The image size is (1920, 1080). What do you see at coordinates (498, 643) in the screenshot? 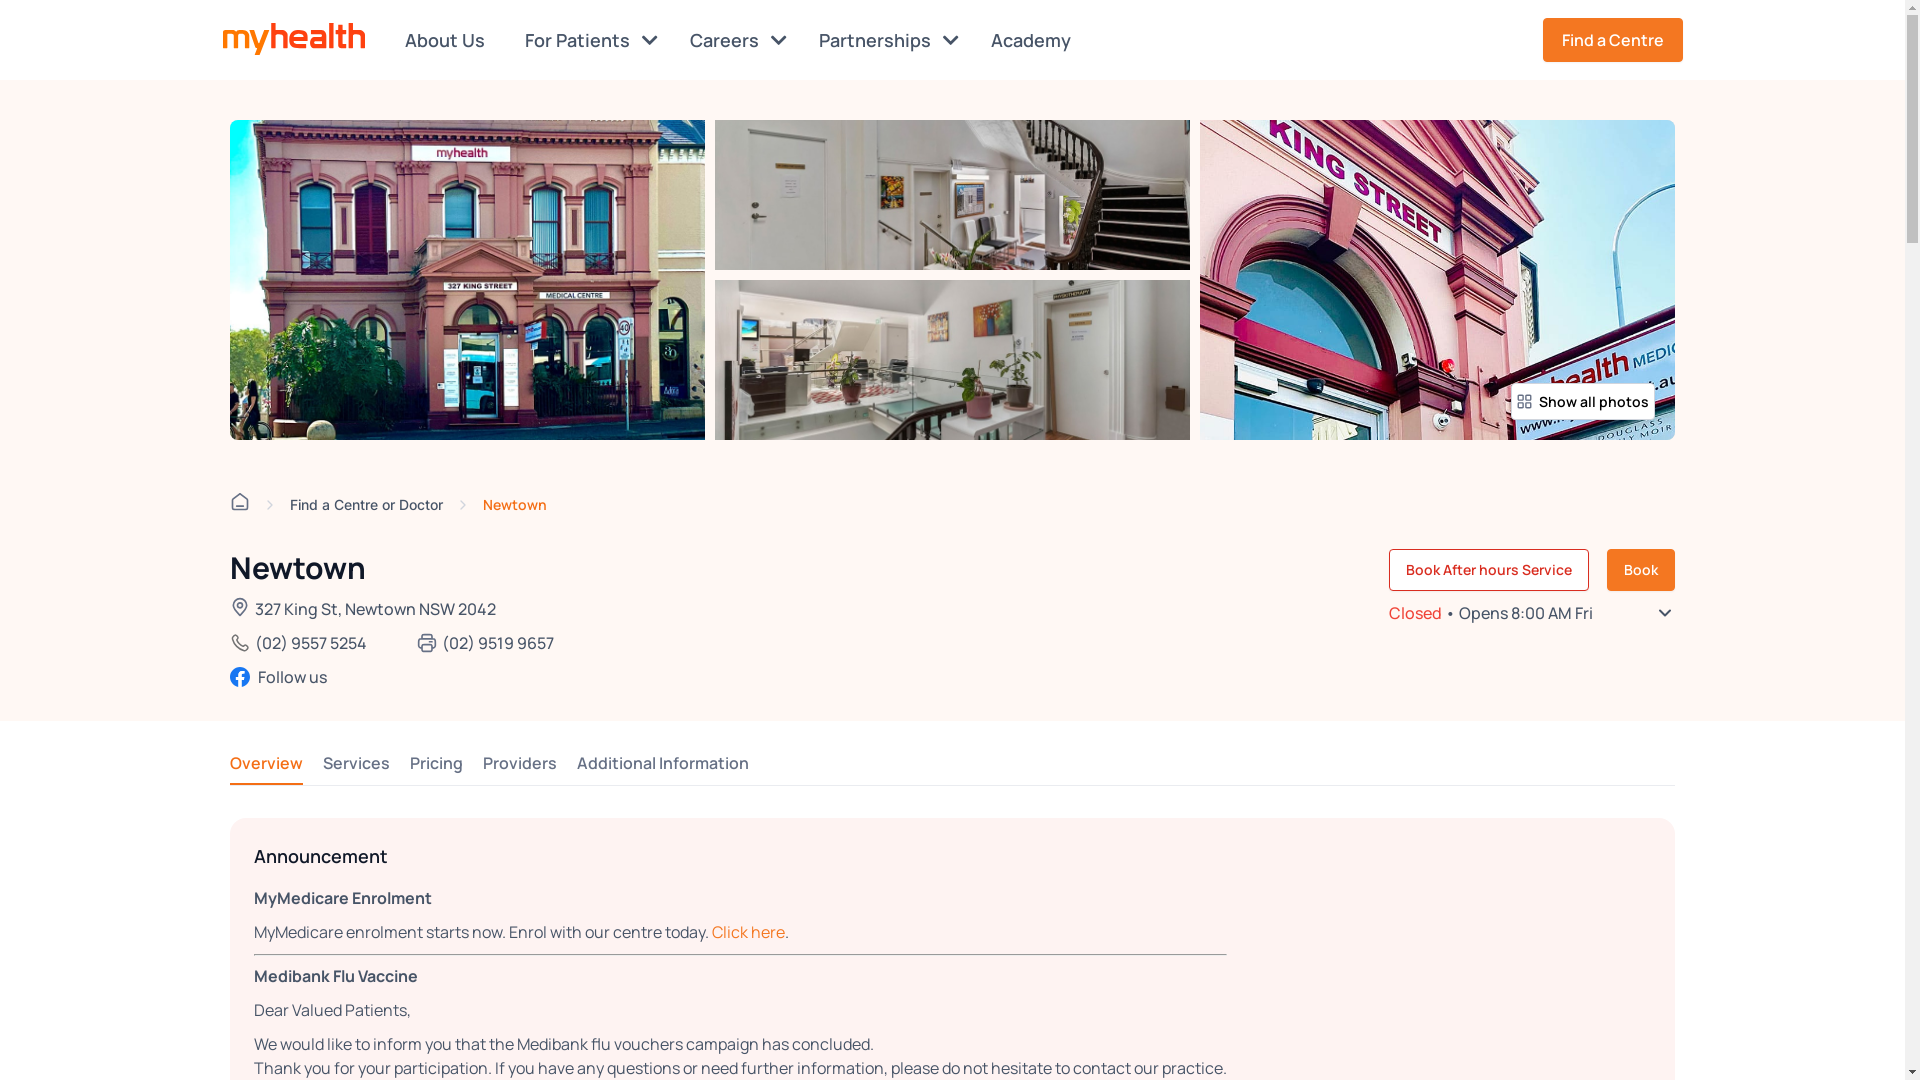
I see `(02) 9519 9657` at bounding box center [498, 643].